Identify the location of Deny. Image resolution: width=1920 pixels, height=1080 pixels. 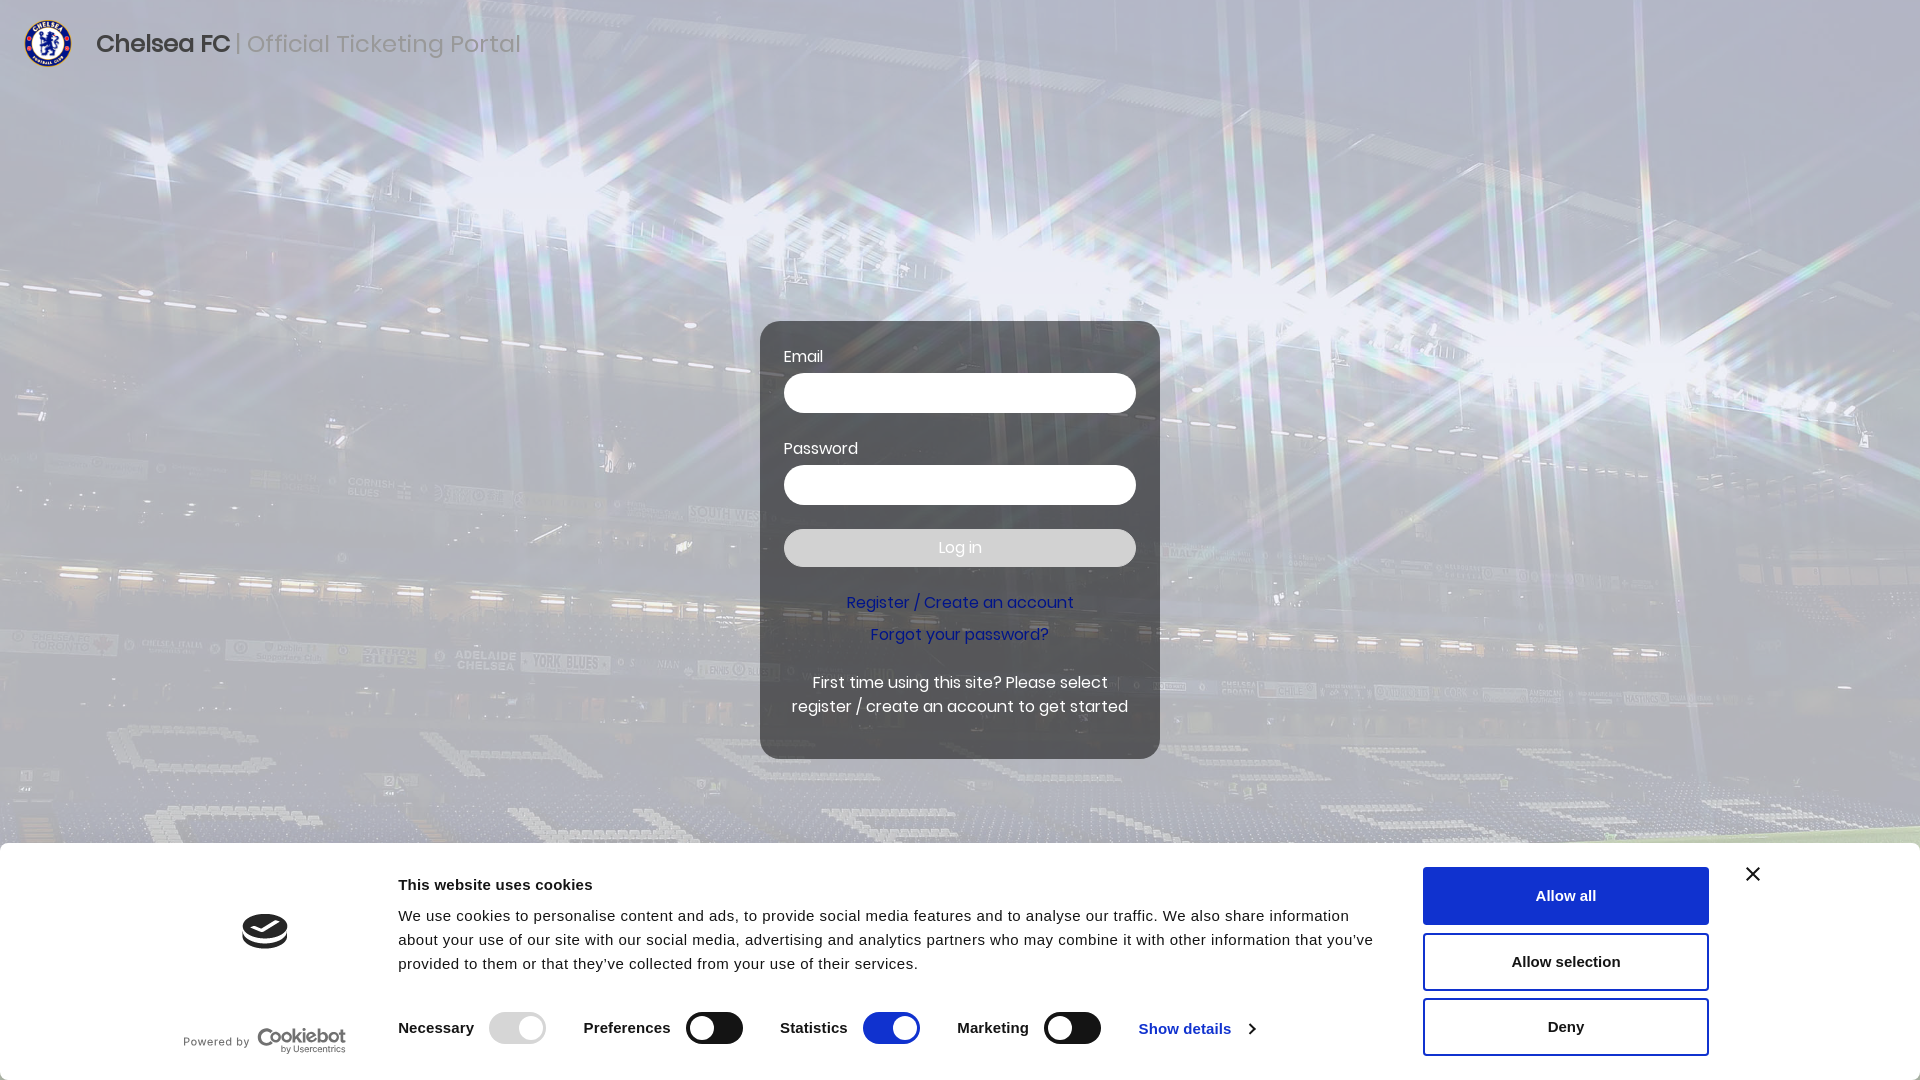
(1566, 1027).